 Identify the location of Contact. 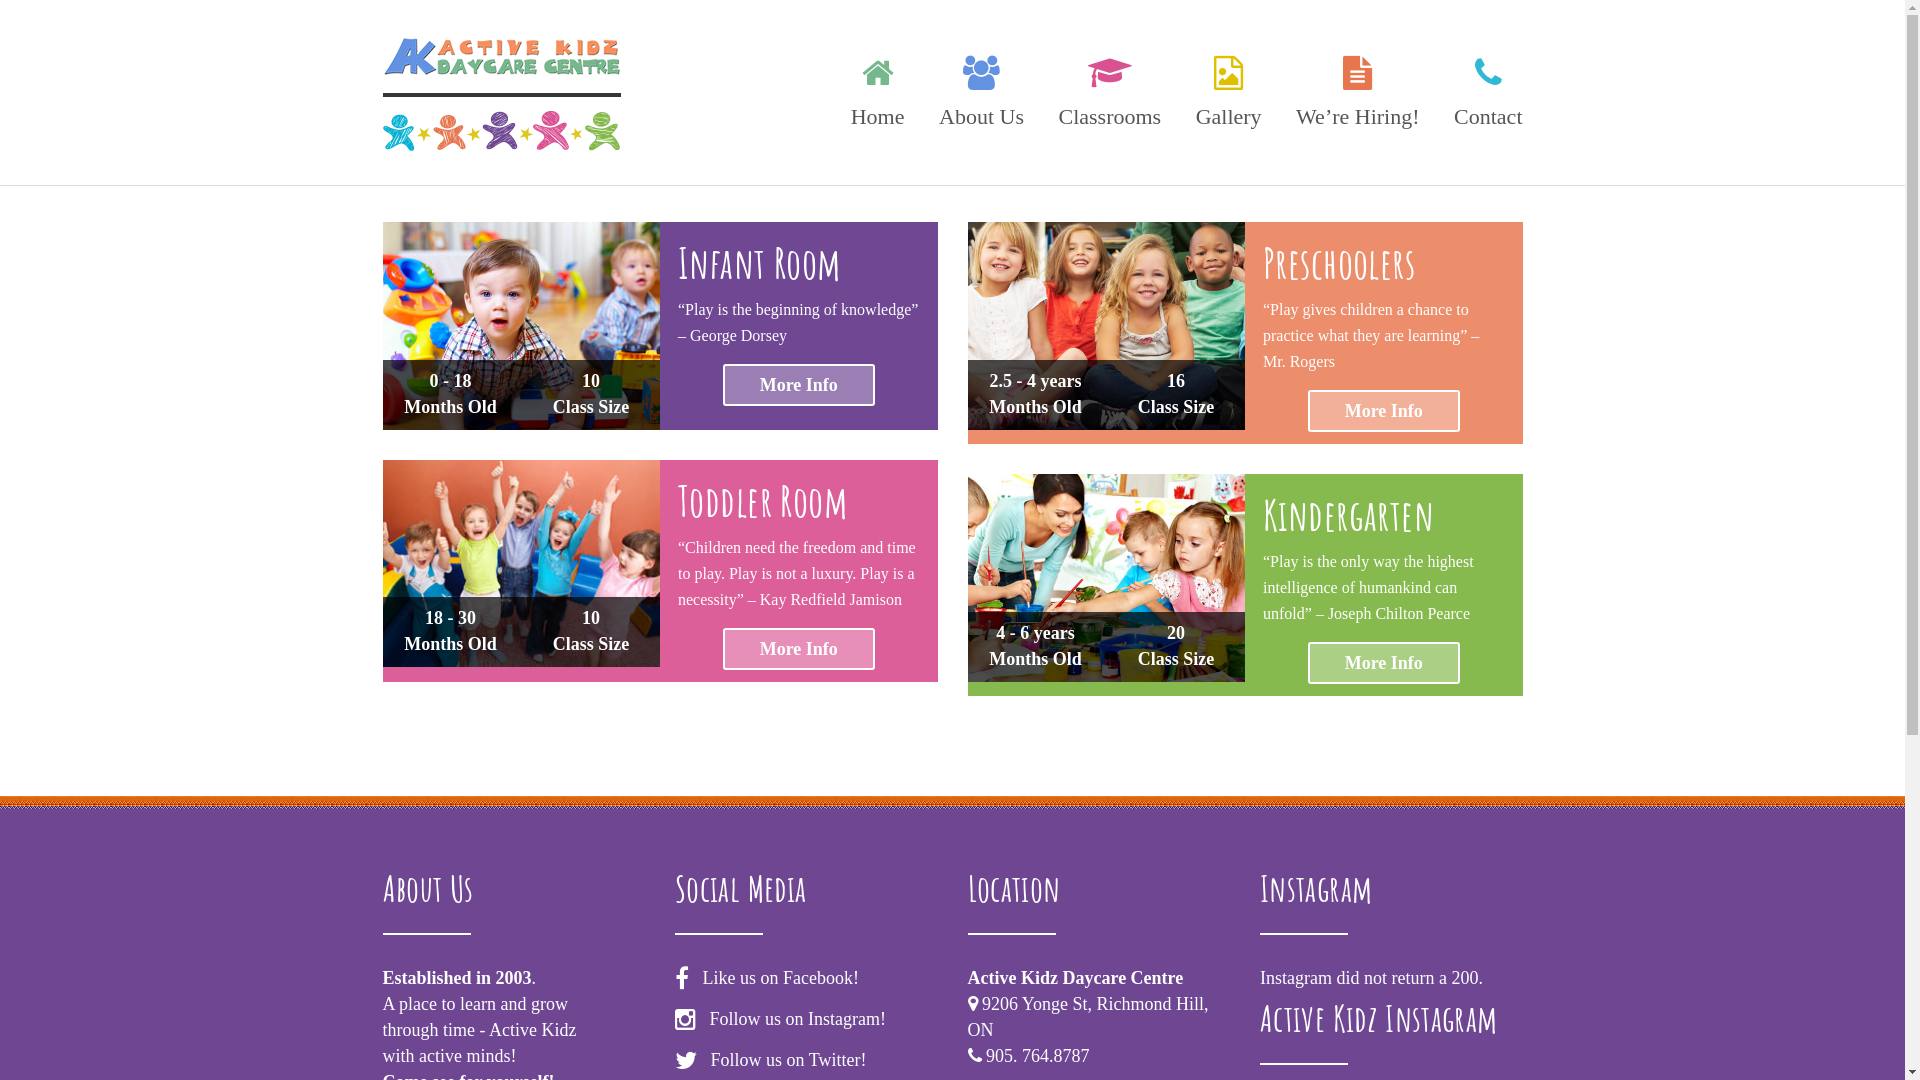
(1480, 89).